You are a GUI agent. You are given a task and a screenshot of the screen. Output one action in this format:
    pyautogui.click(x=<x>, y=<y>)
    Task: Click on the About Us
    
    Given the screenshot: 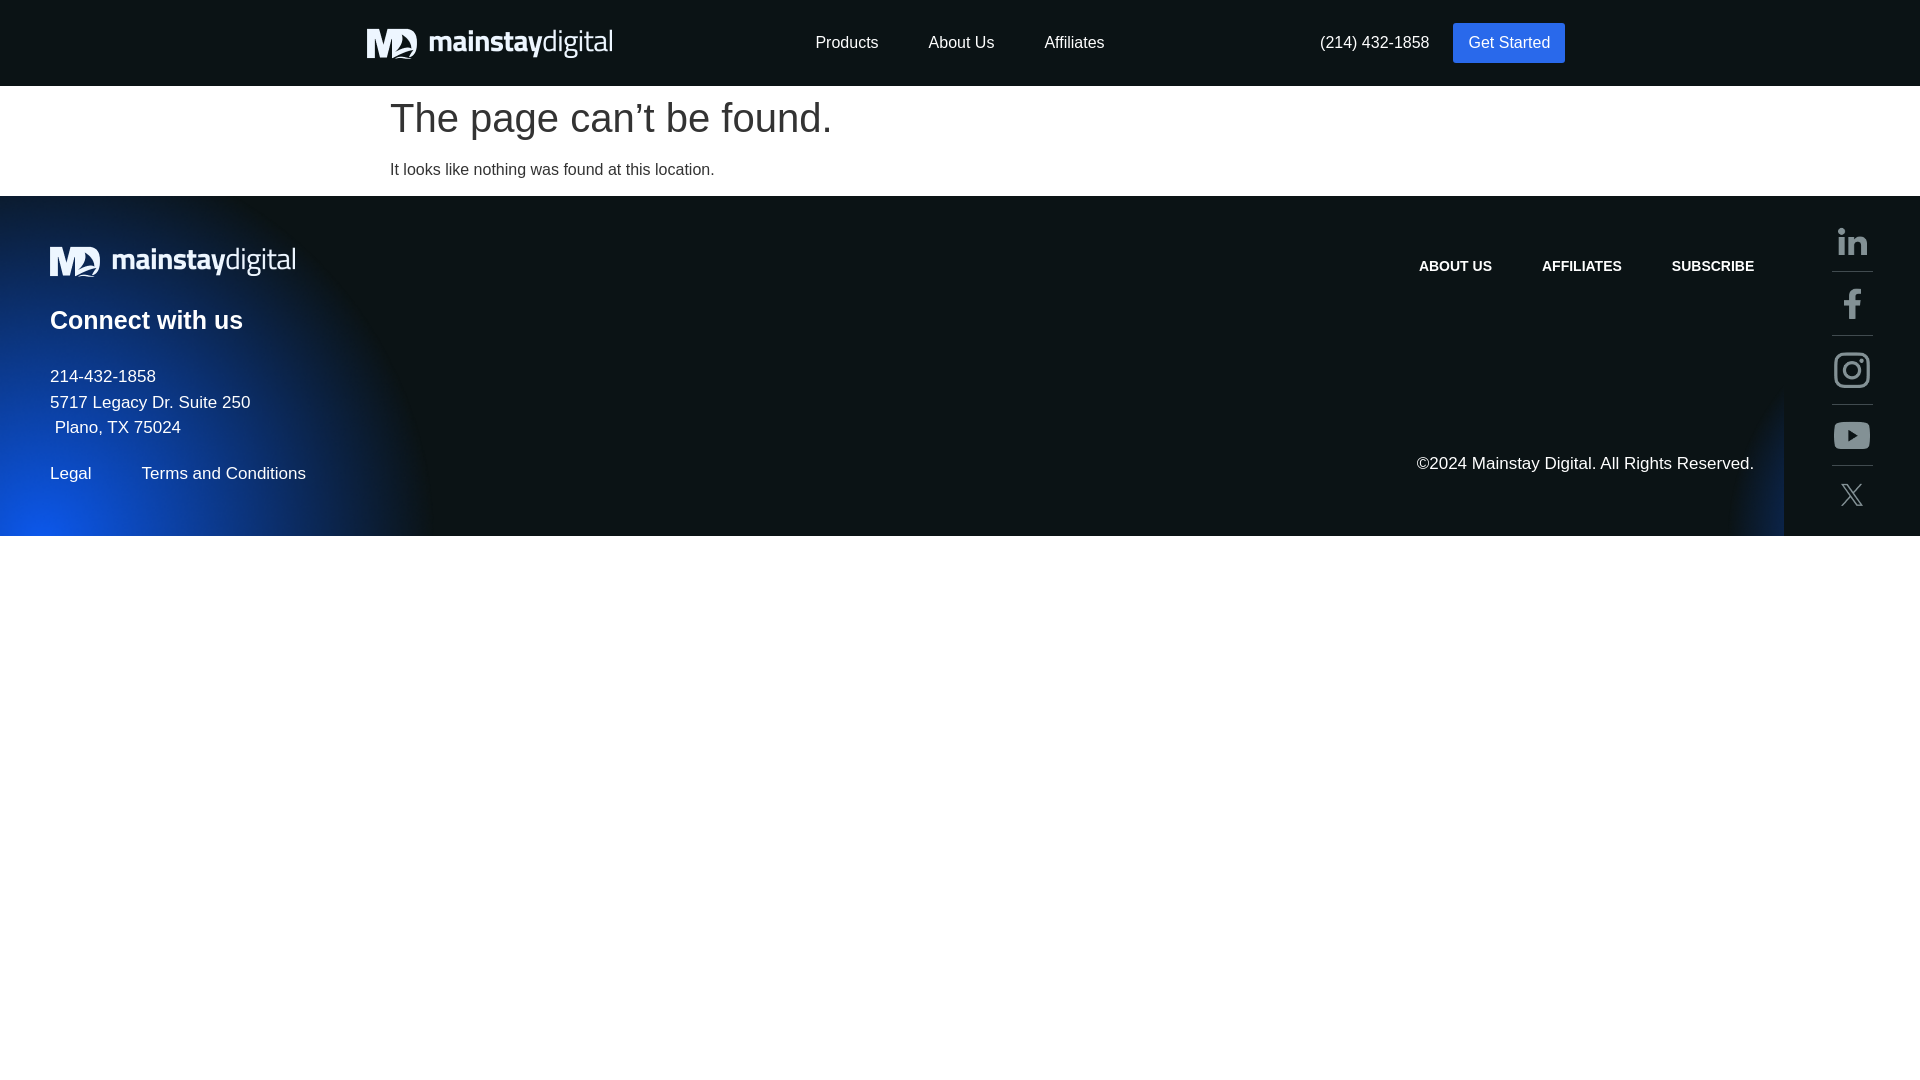 What is the action you would take?
    pyautogui.click(x=962, y=42)
    